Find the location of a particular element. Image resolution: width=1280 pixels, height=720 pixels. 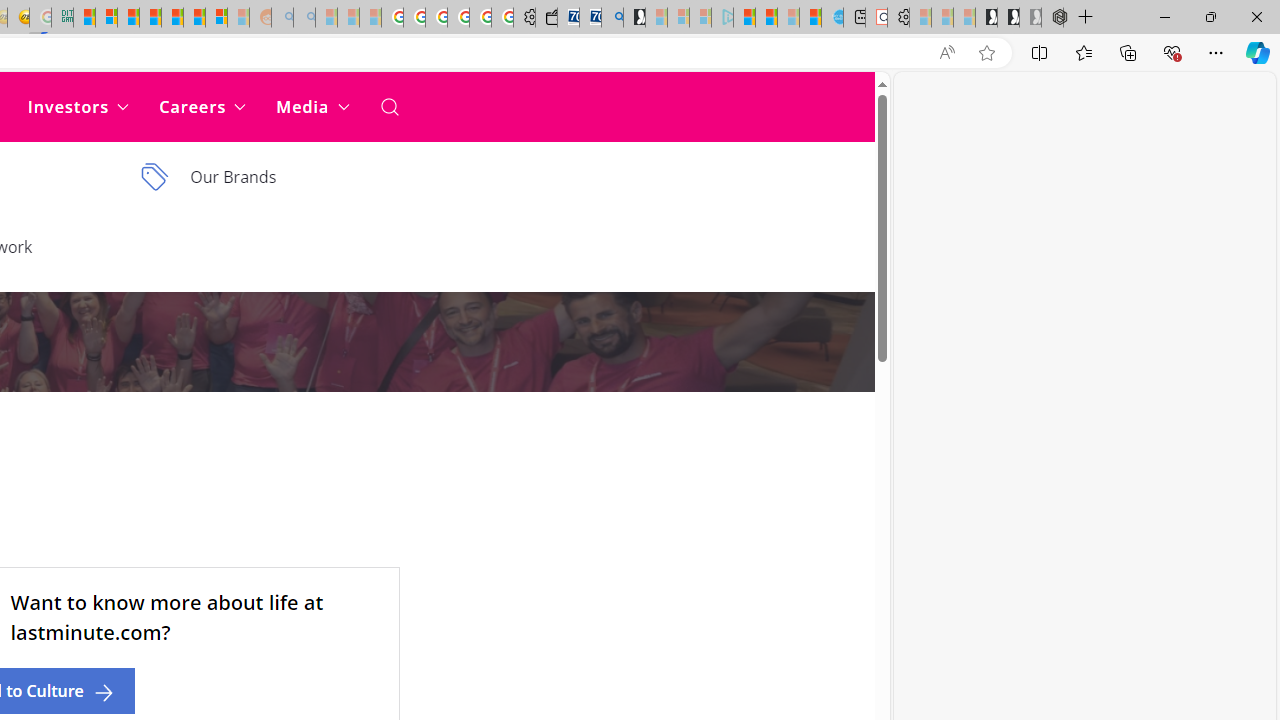

Microsoft Start - Sleeping is located at coordinates (788, 18).